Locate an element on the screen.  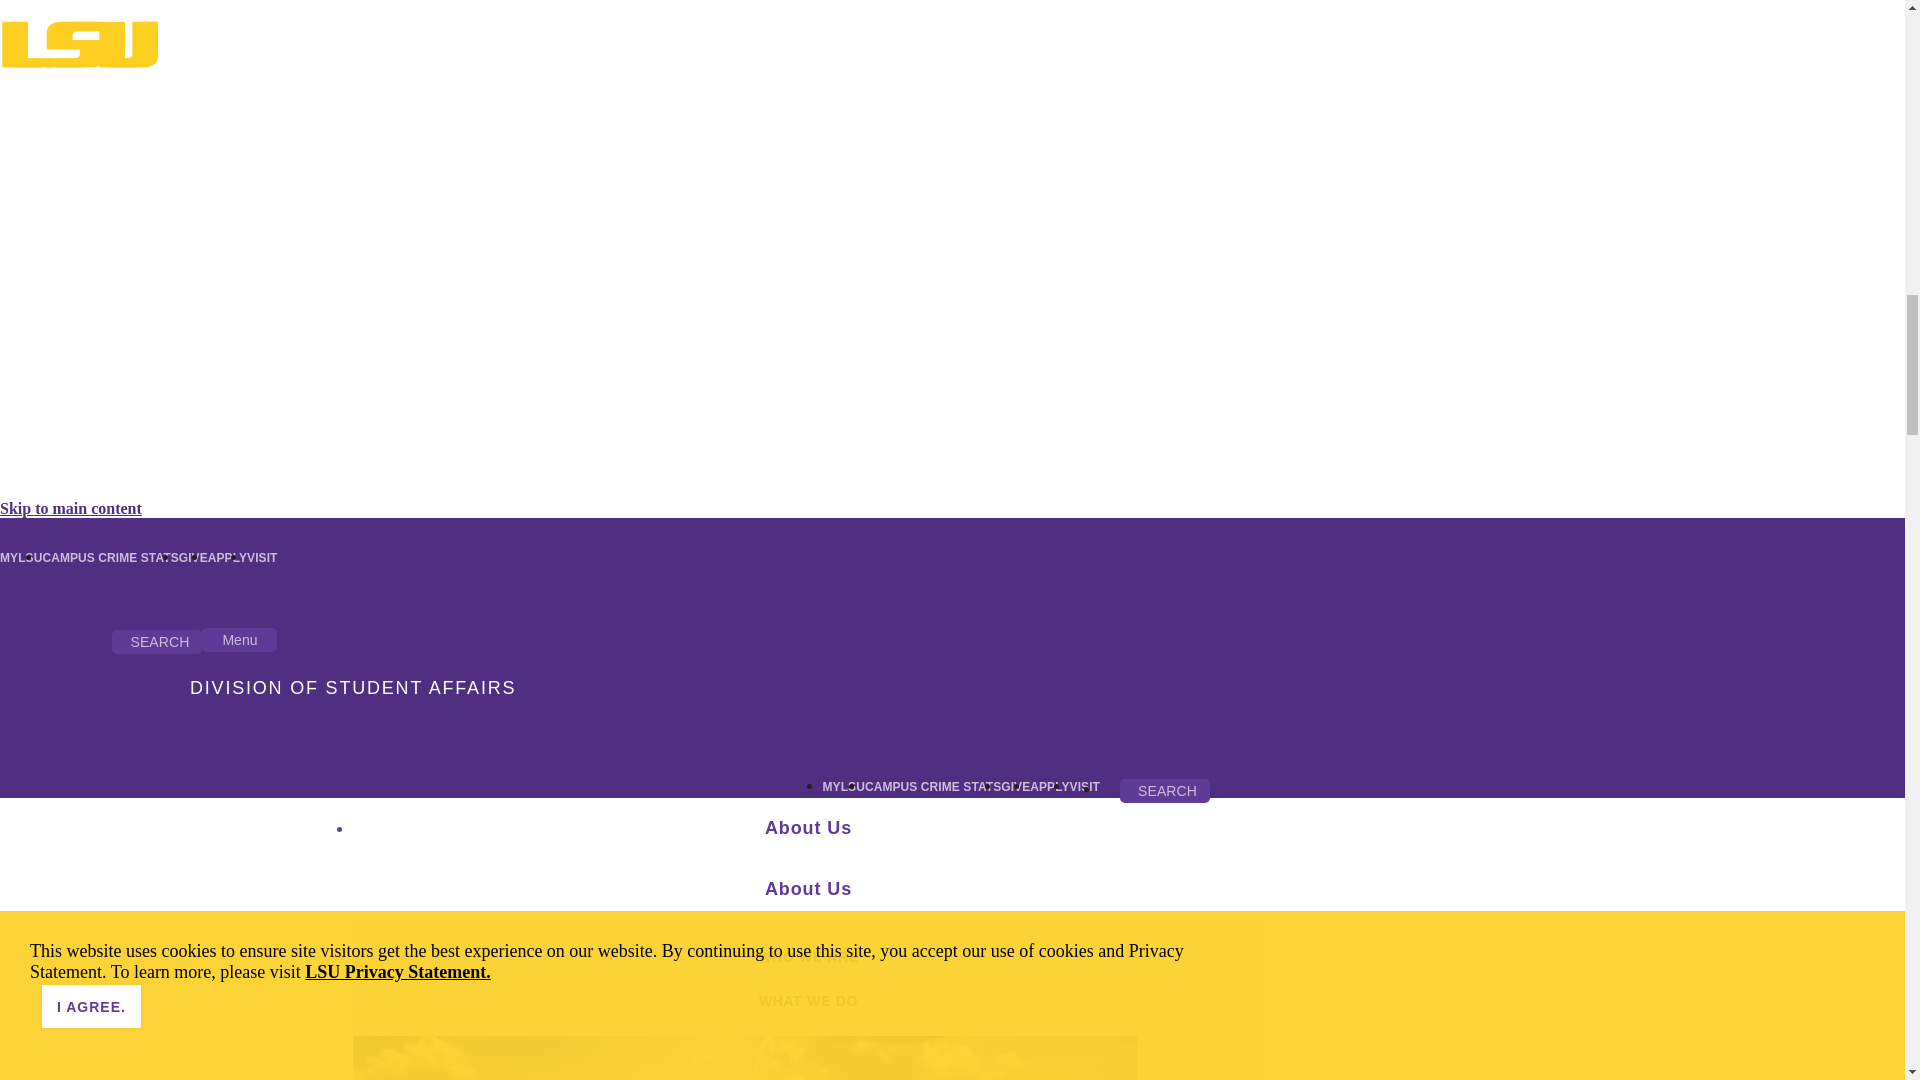
About Us is located at coordinates (807, 828).